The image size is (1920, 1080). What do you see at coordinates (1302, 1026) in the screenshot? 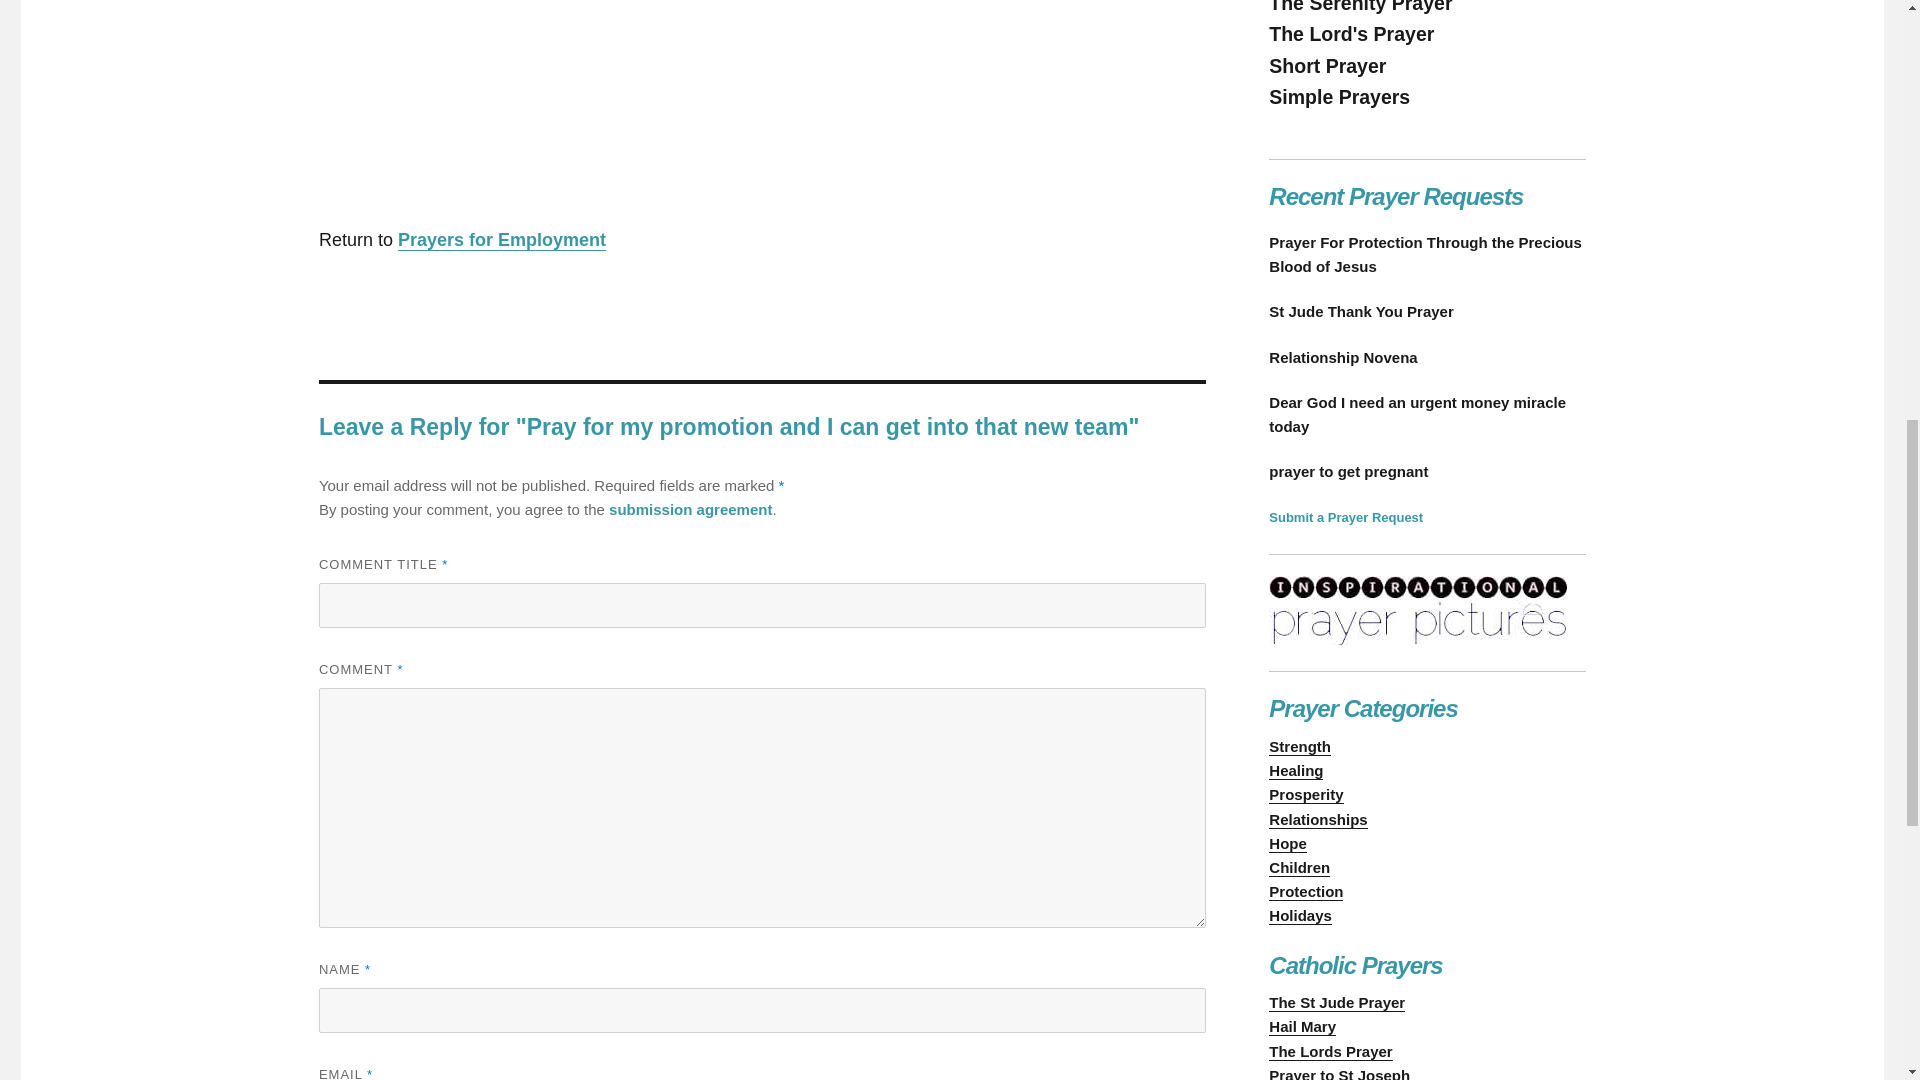
I see `Hail Mary` at bounding box center [1302, 1026].